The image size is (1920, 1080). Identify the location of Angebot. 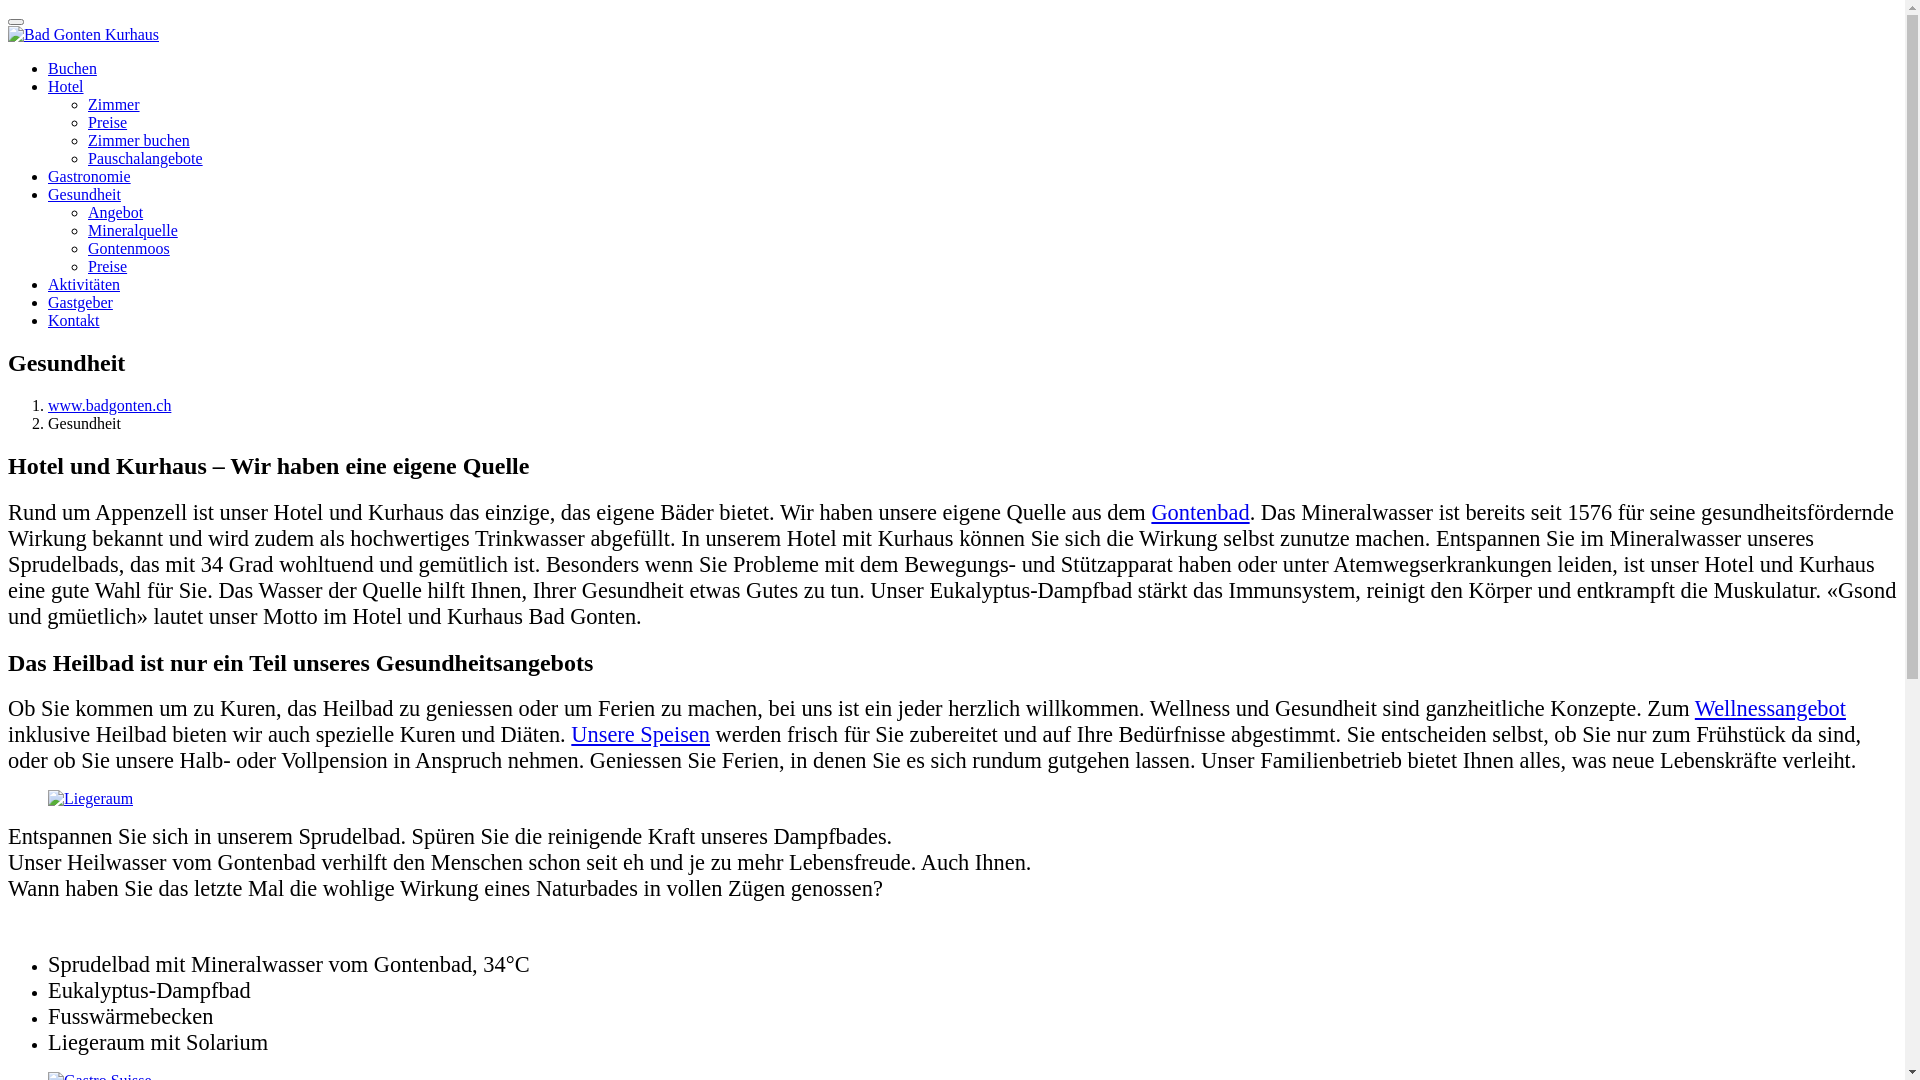
(116, 212).